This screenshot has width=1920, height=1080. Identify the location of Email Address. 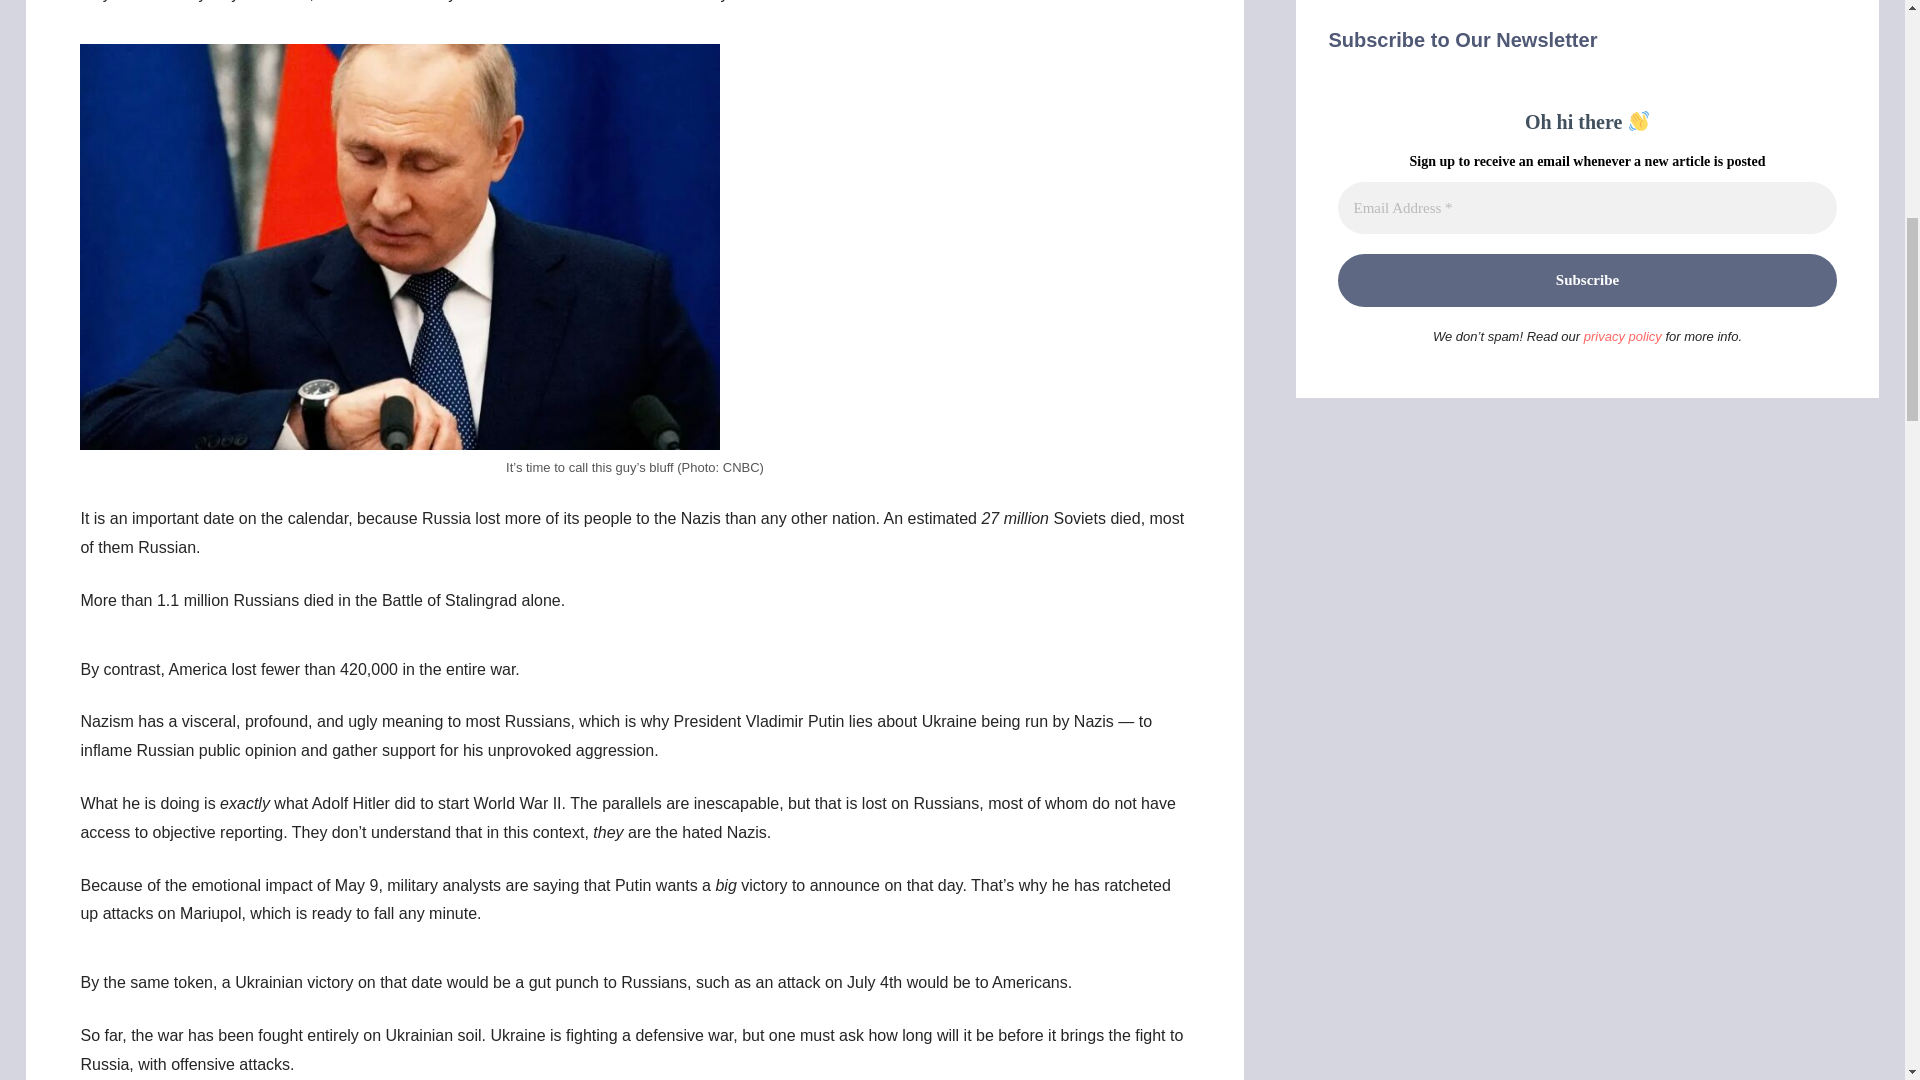
(1586, 208).